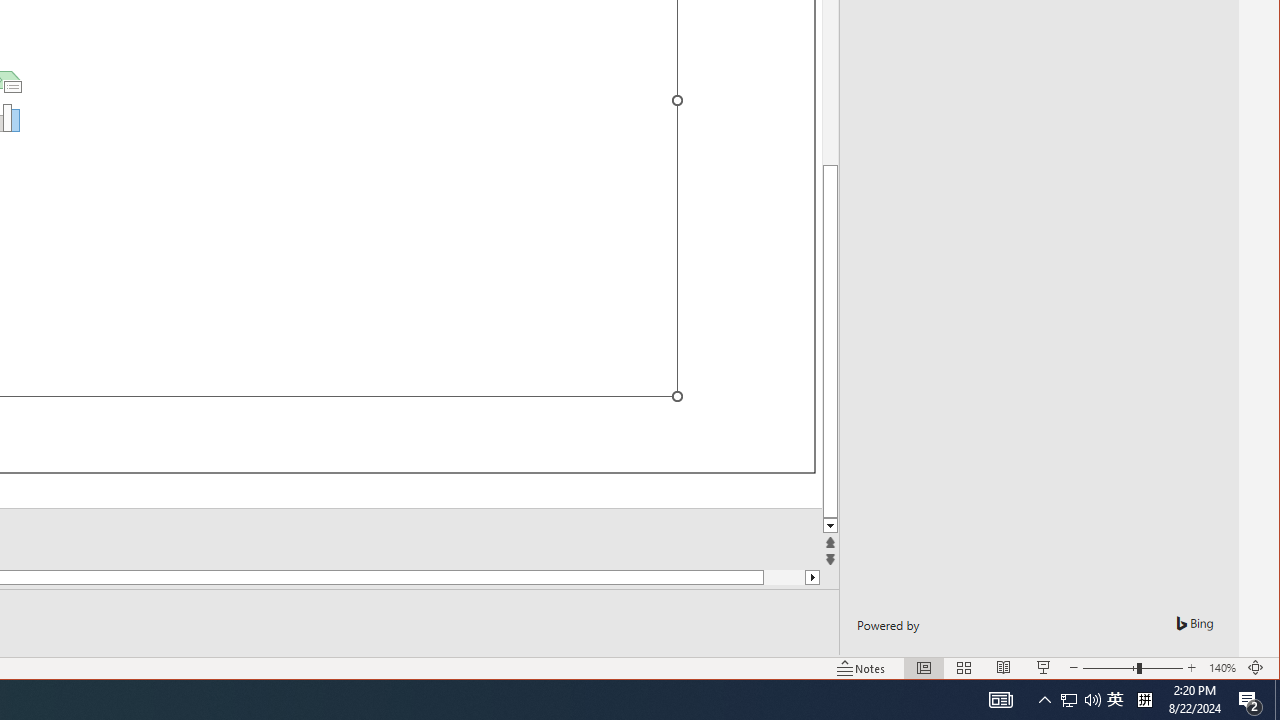 The image size is (1280, 720). Describe the element at coordinates (1222, 668) in the screenshot. I see `Zoom 140%` at that location.